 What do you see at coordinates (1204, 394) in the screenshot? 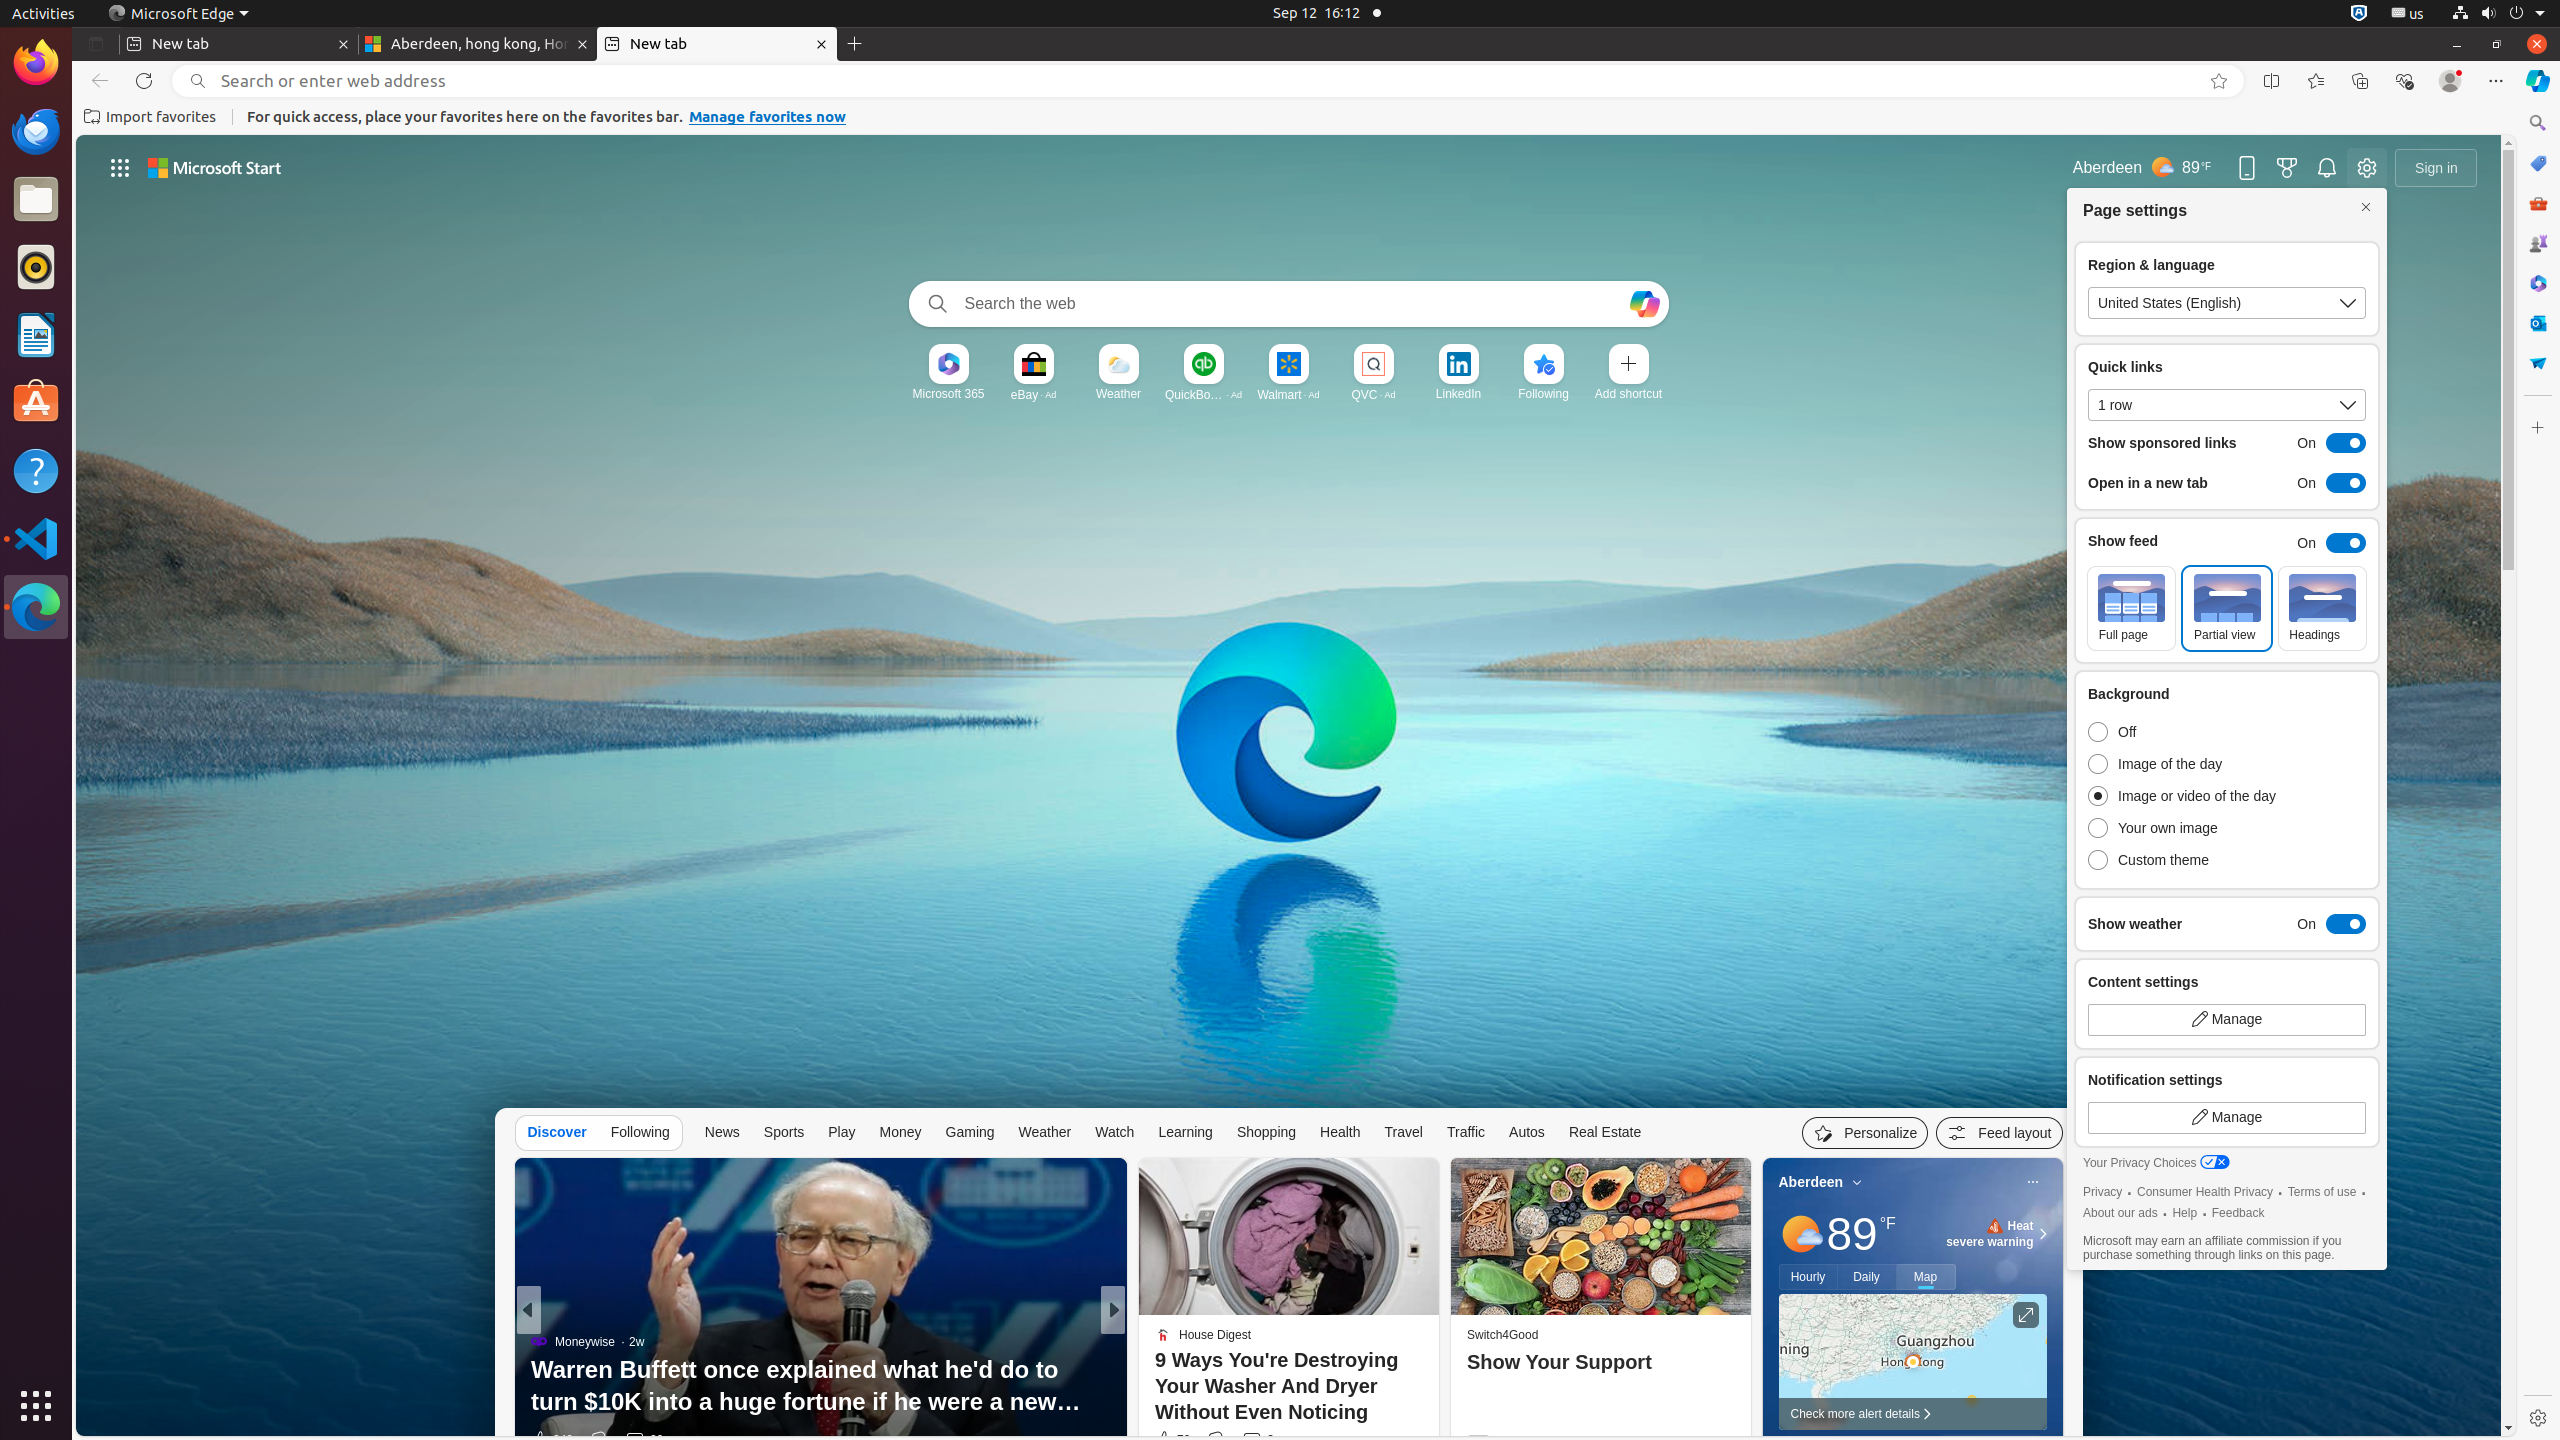
I see `QuickBooks · Ad` at bounding box center [1204, 394].